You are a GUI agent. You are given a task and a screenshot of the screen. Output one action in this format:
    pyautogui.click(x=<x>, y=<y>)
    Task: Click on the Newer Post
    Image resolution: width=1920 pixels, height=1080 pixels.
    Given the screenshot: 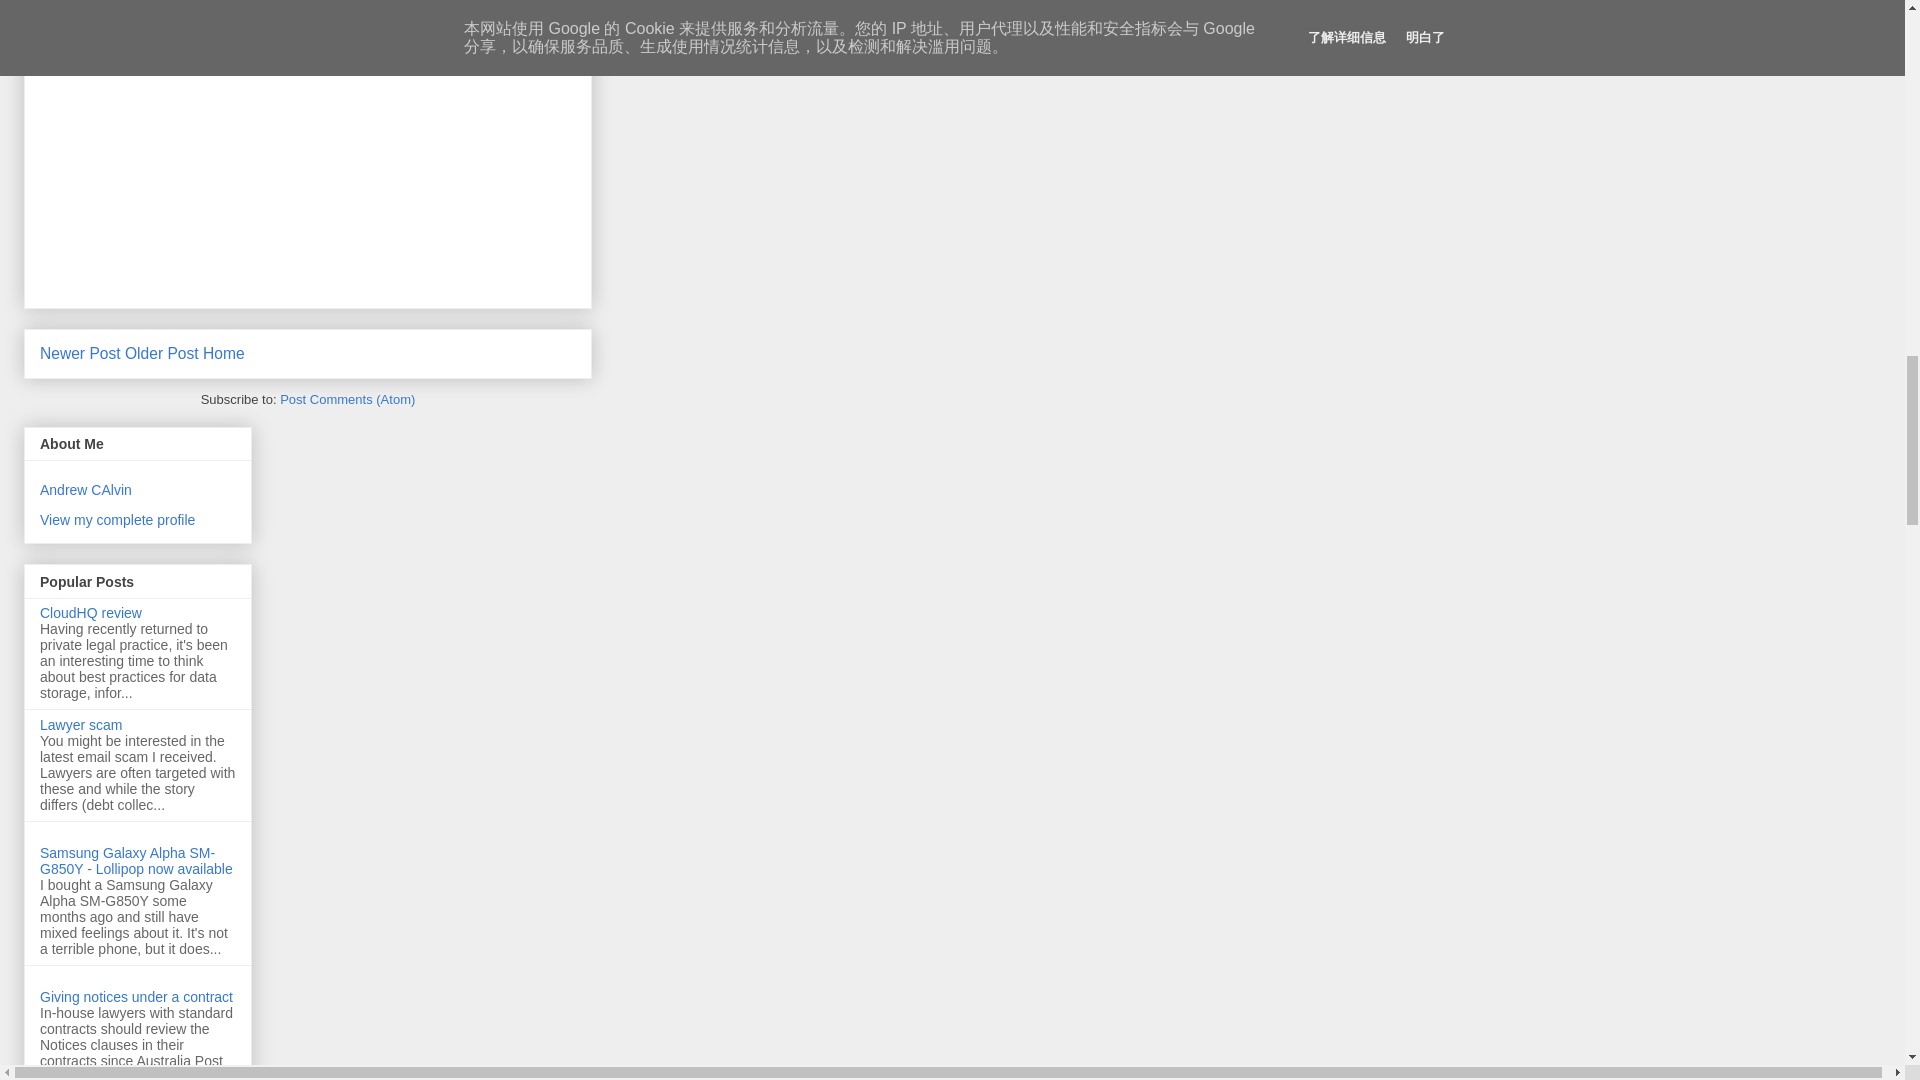 What is the action you would take?
    pyautogui.click(x=80, y=352)
    